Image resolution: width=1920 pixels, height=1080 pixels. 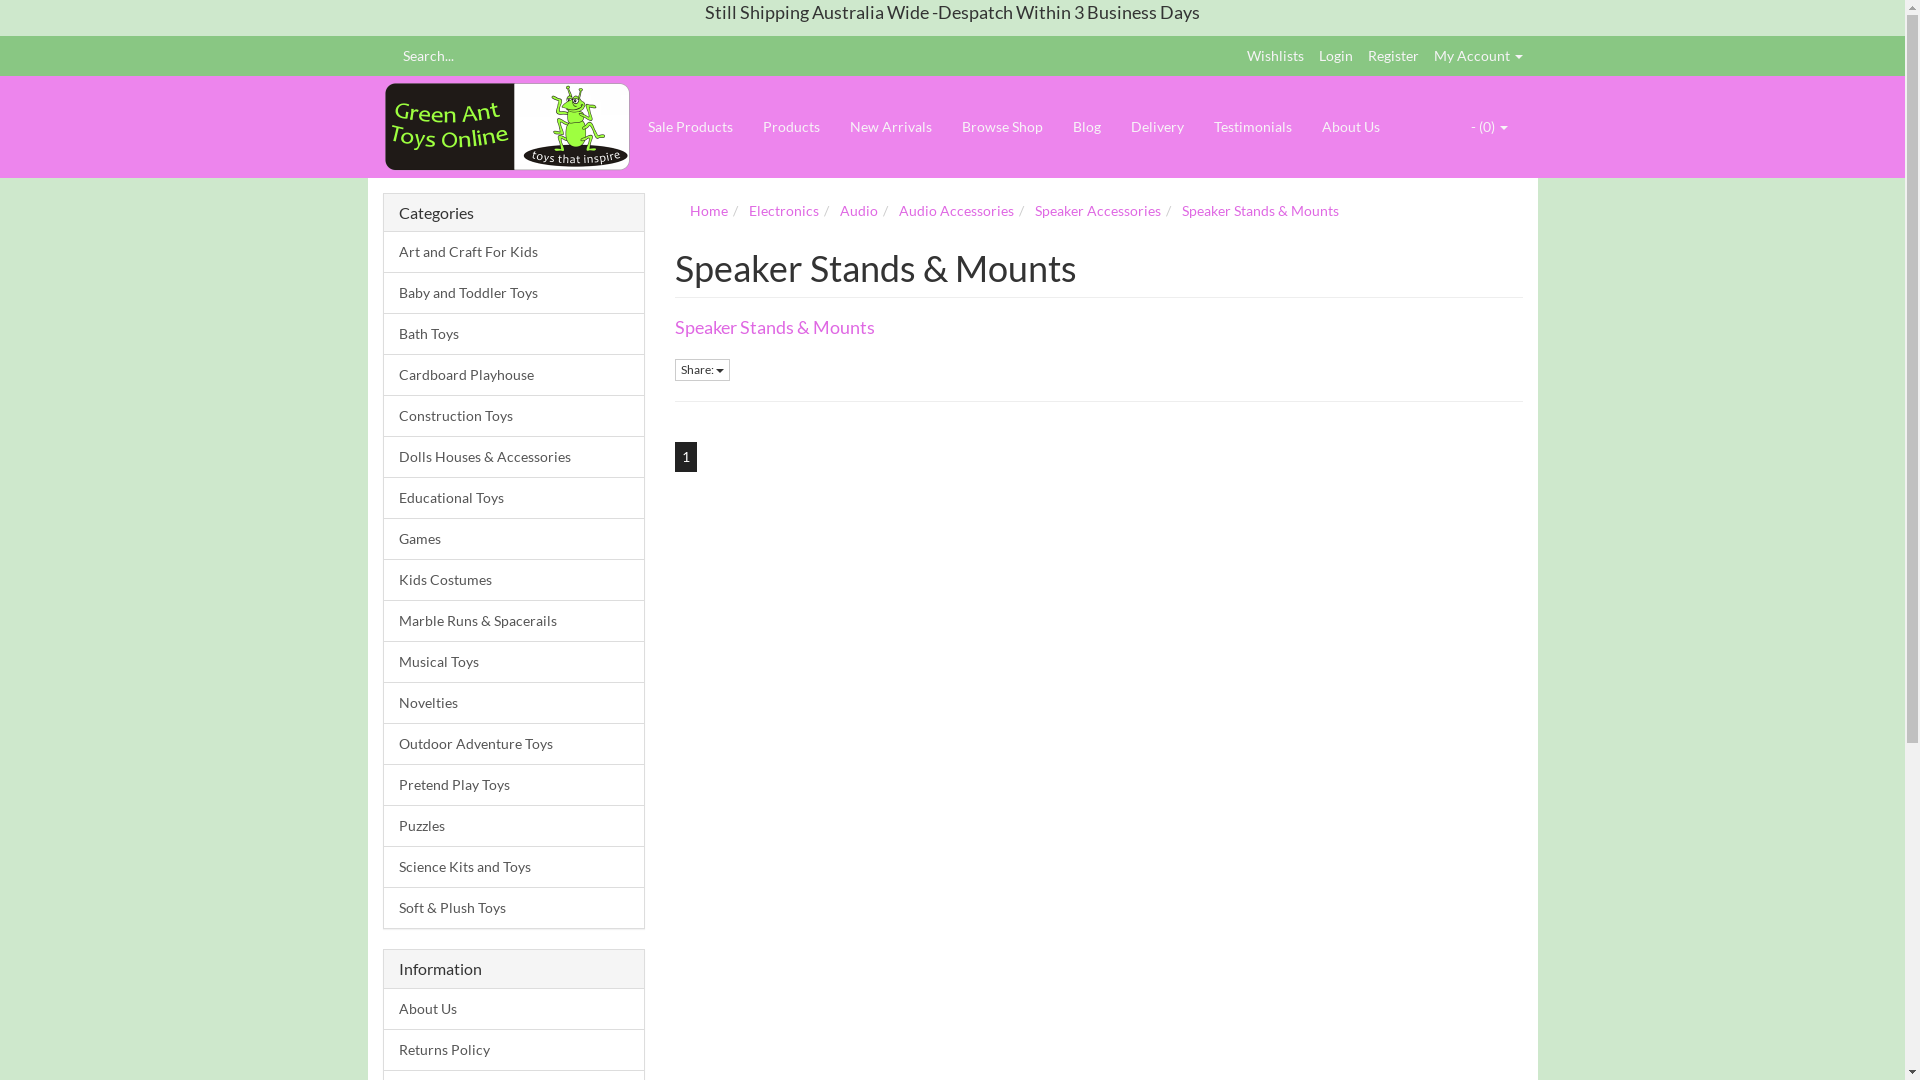 What do you see at coordinates (1158, 127) in the screenshot?
I see `Delivery` at bounding box center [1158, 127].